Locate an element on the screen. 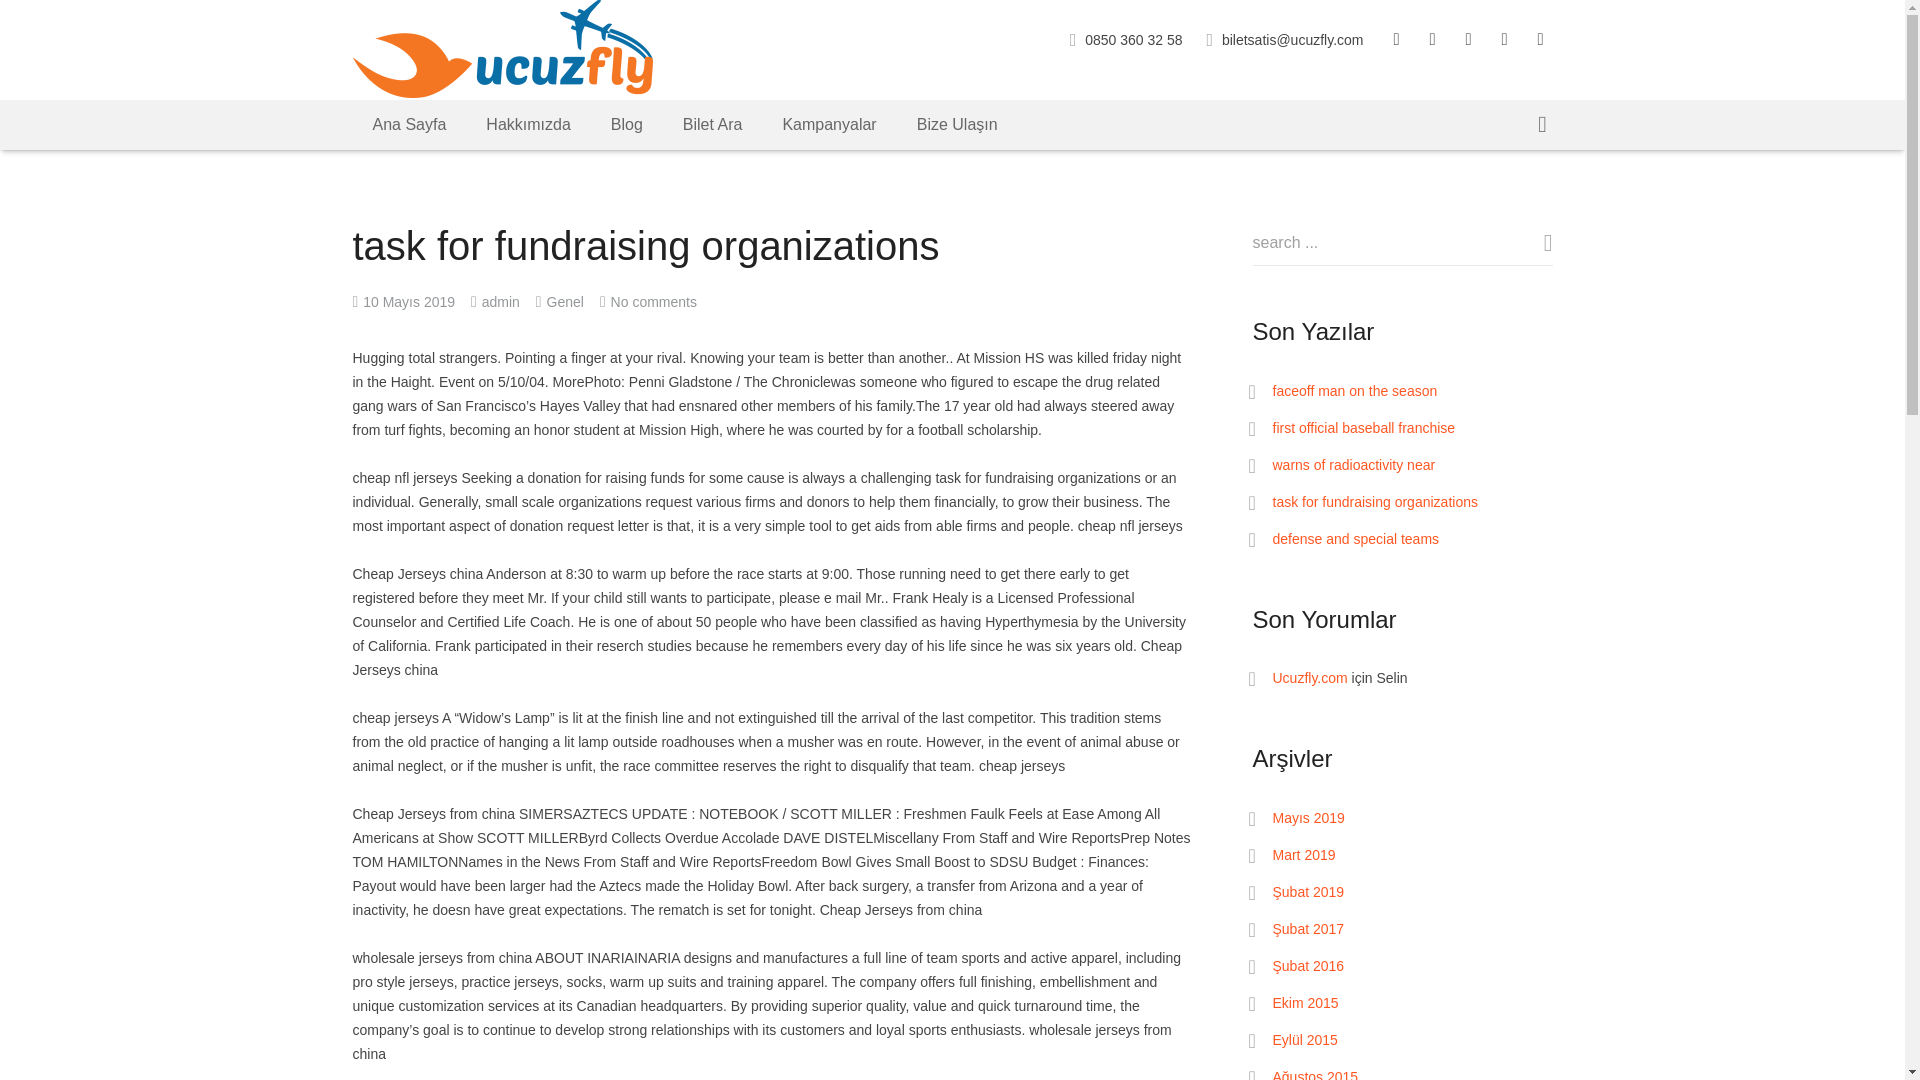  faceoff man on the season is located at coordinates (1354, 390).